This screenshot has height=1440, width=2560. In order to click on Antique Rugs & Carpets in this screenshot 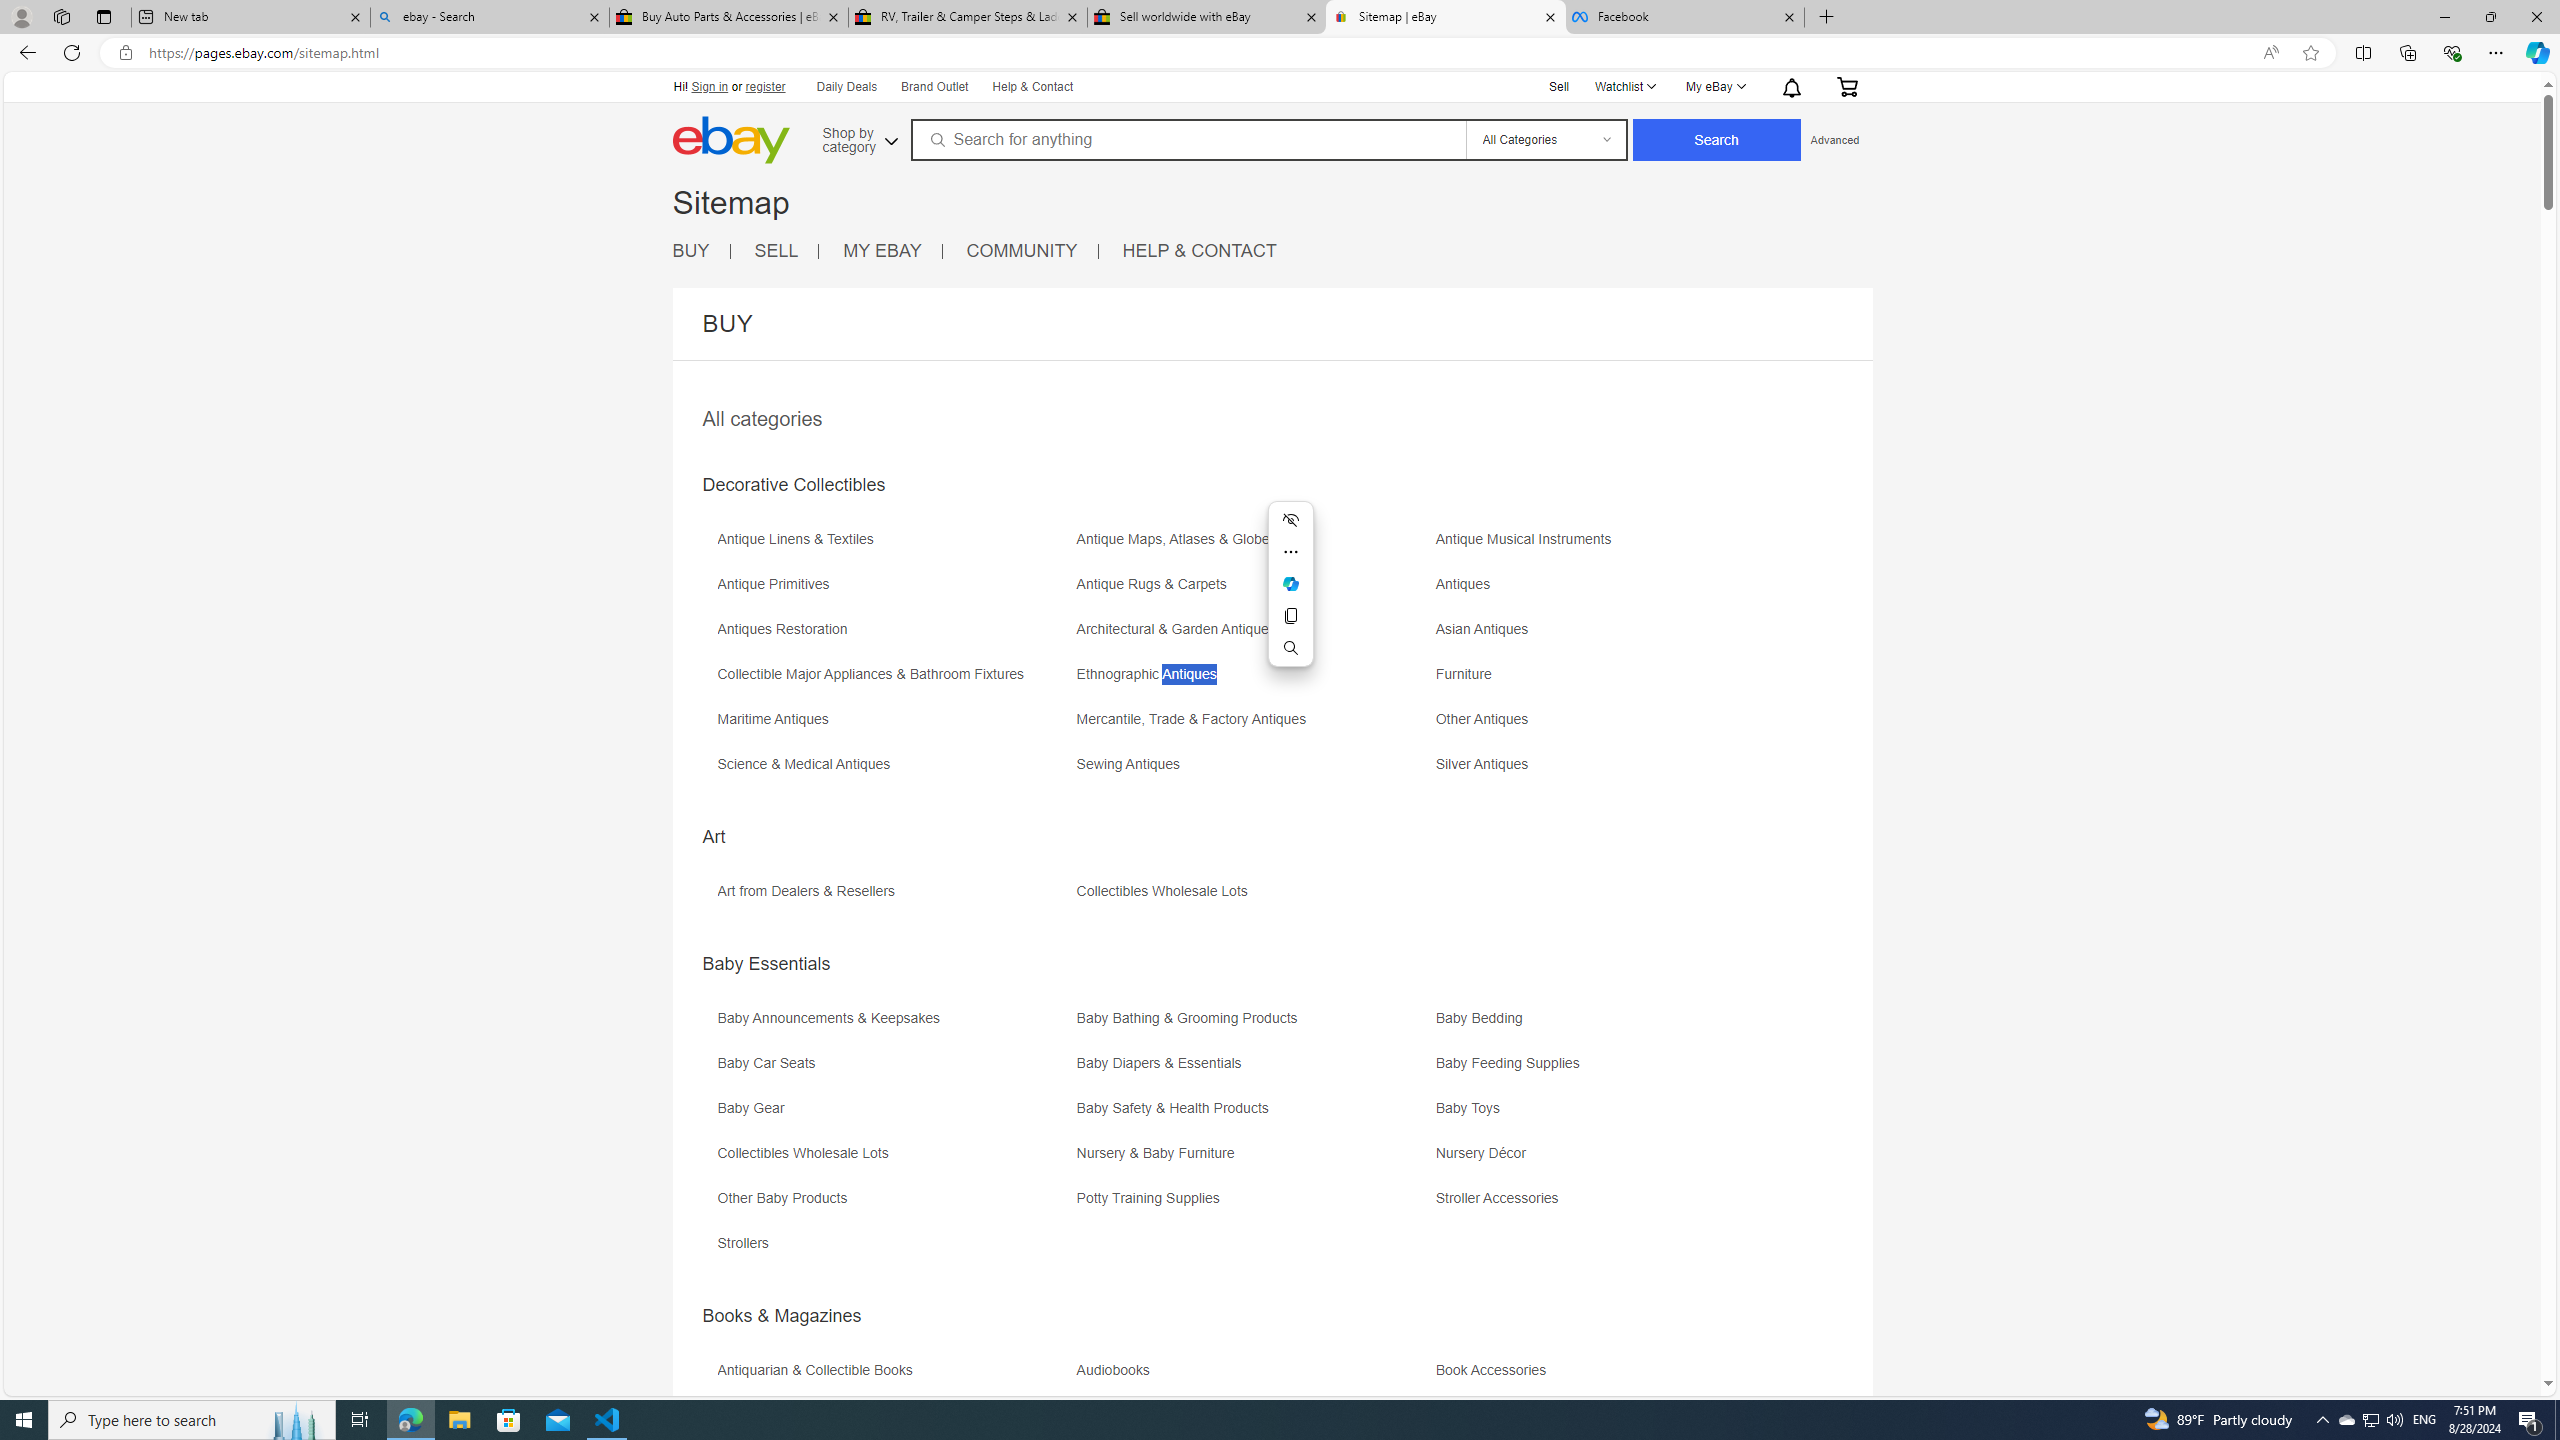, I will do `click(1253, 592)`.